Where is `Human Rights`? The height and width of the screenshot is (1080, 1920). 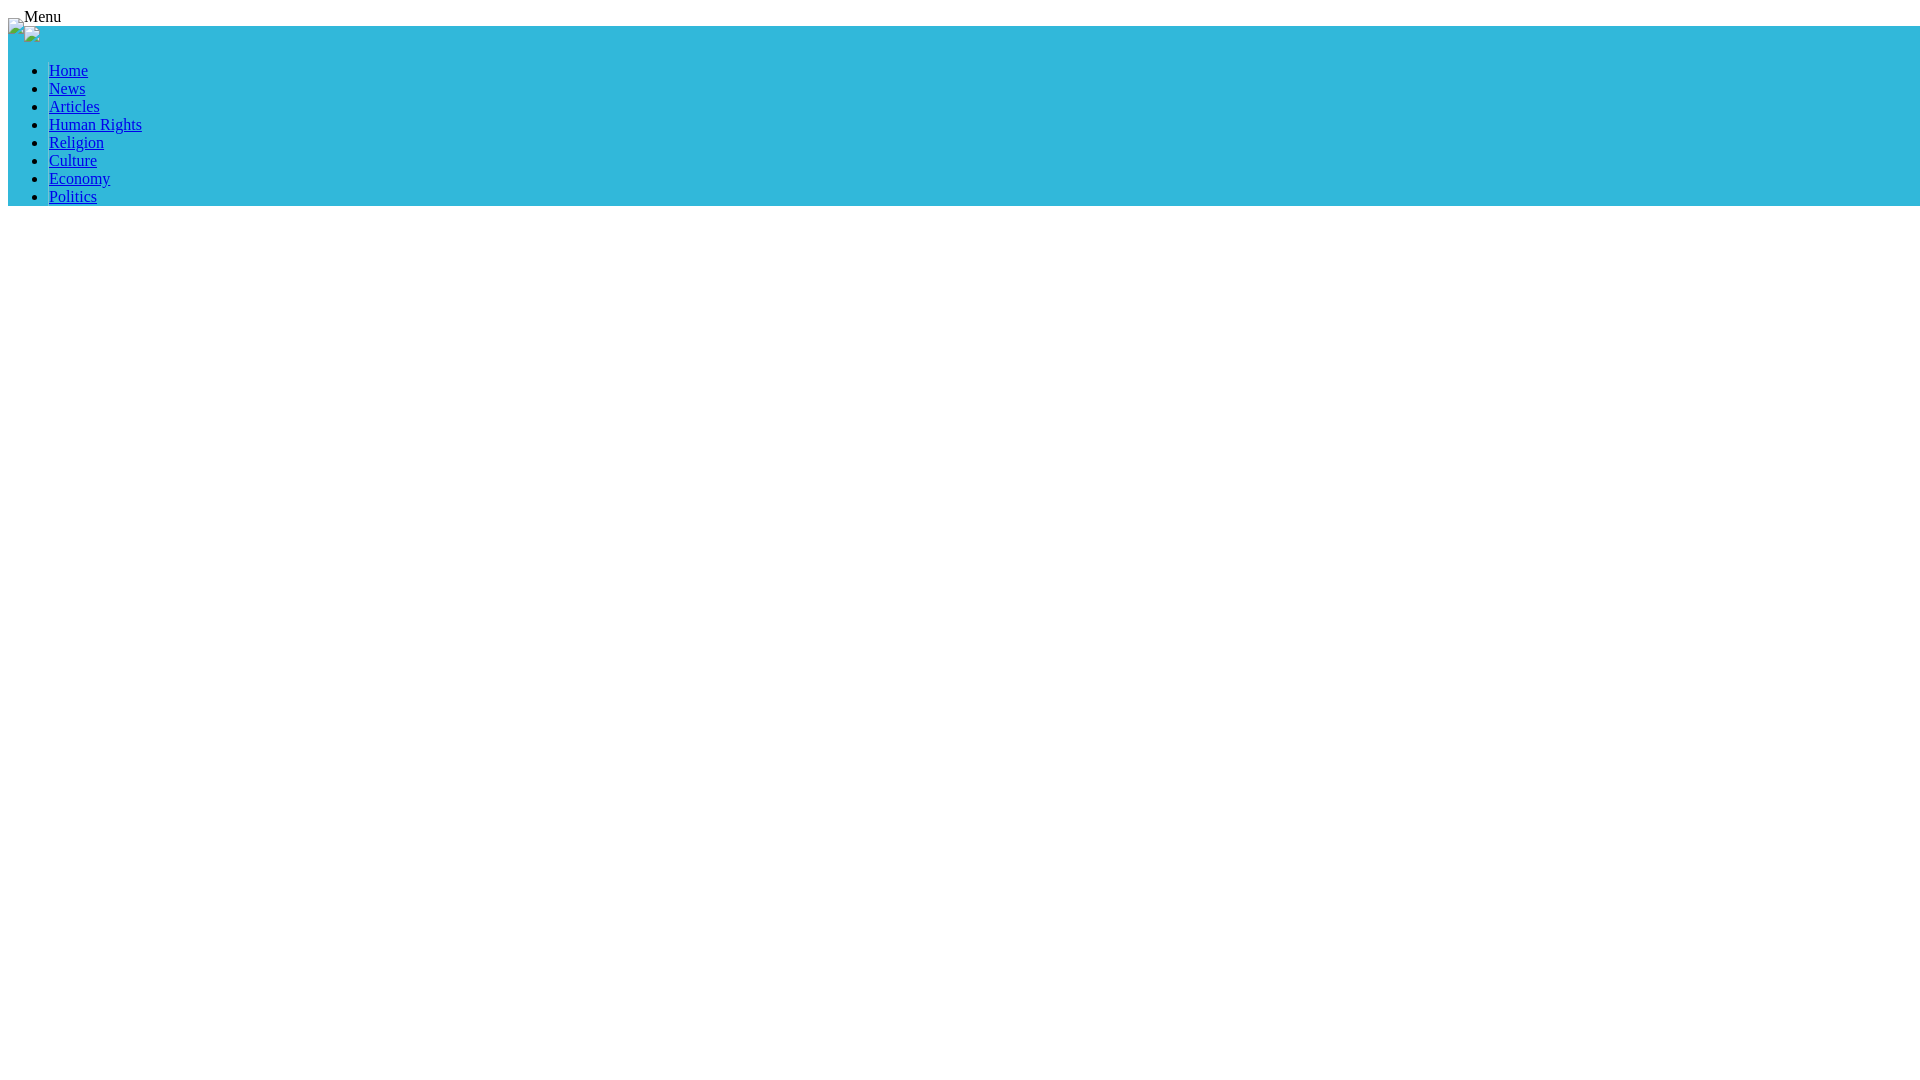 Human Rights is located at coordinates (96, 124).